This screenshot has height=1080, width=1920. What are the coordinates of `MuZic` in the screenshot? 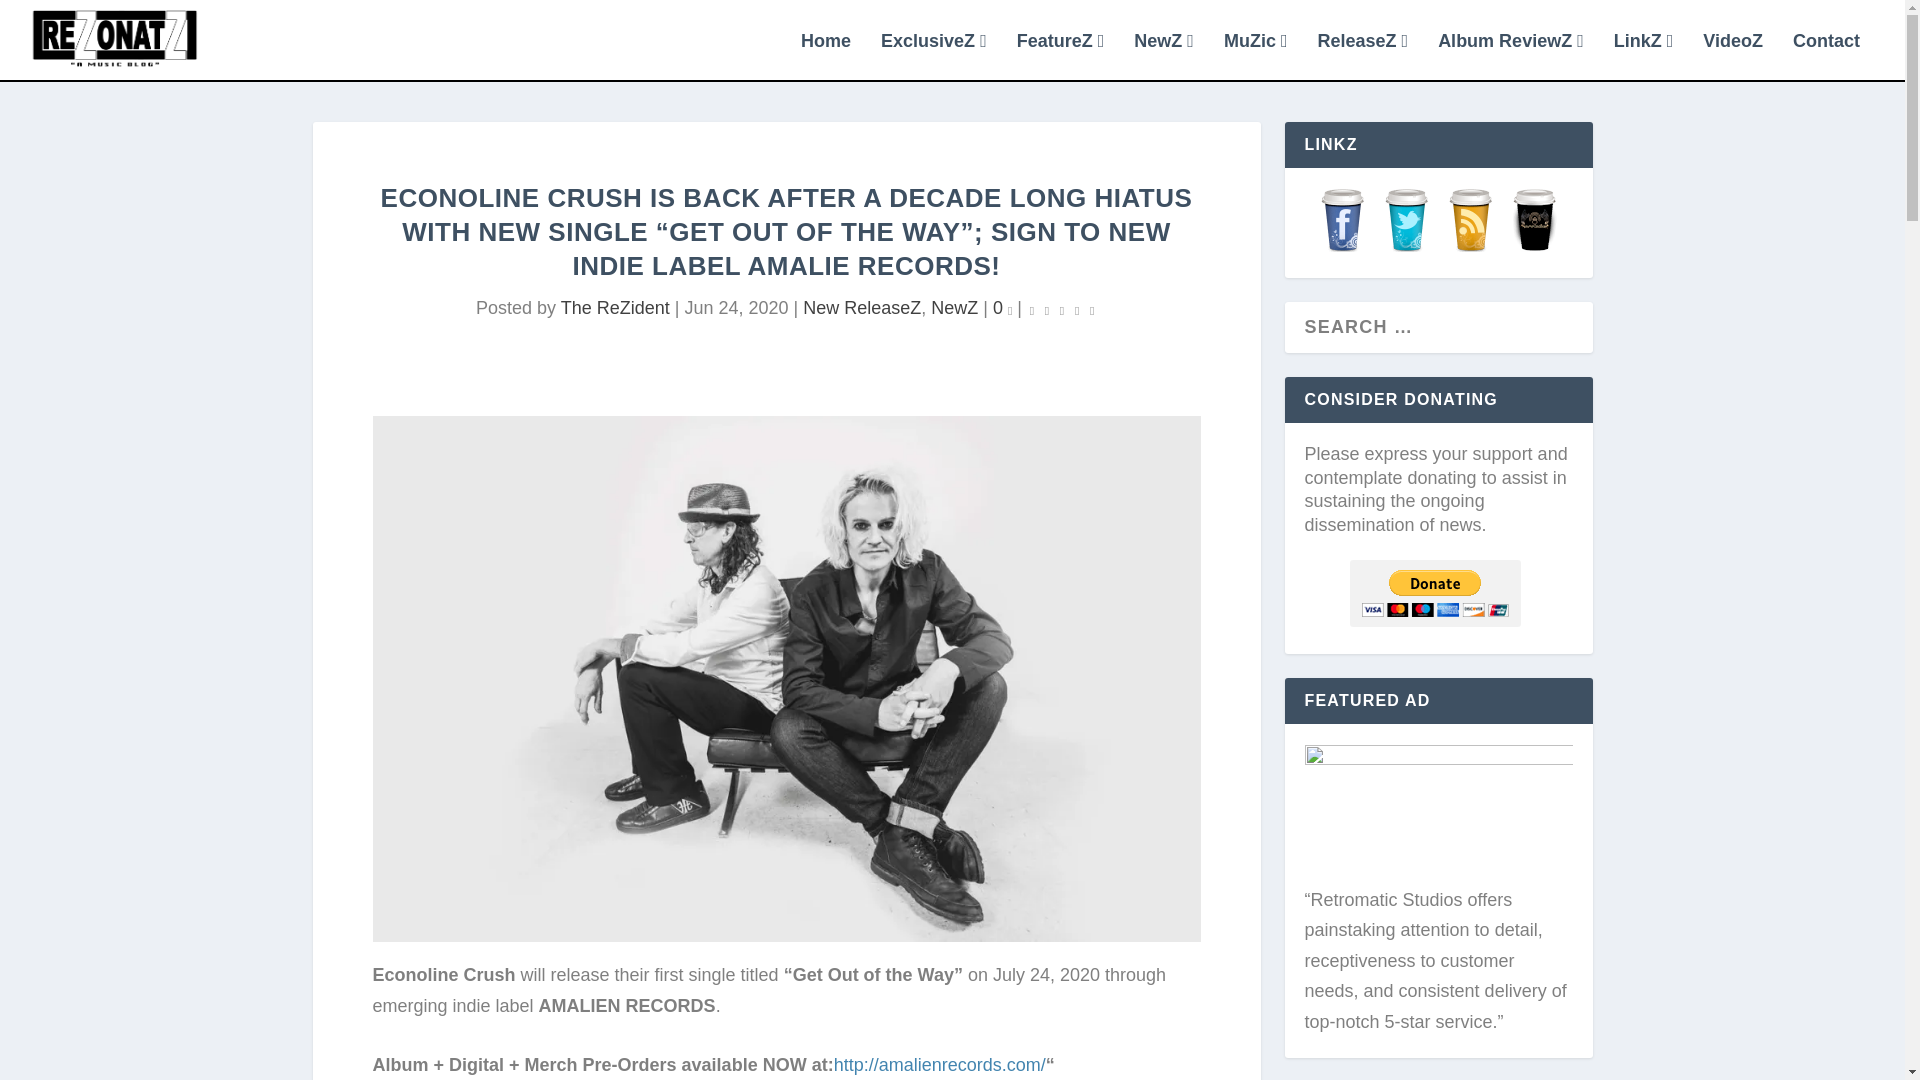 It's located at (1256, 56).